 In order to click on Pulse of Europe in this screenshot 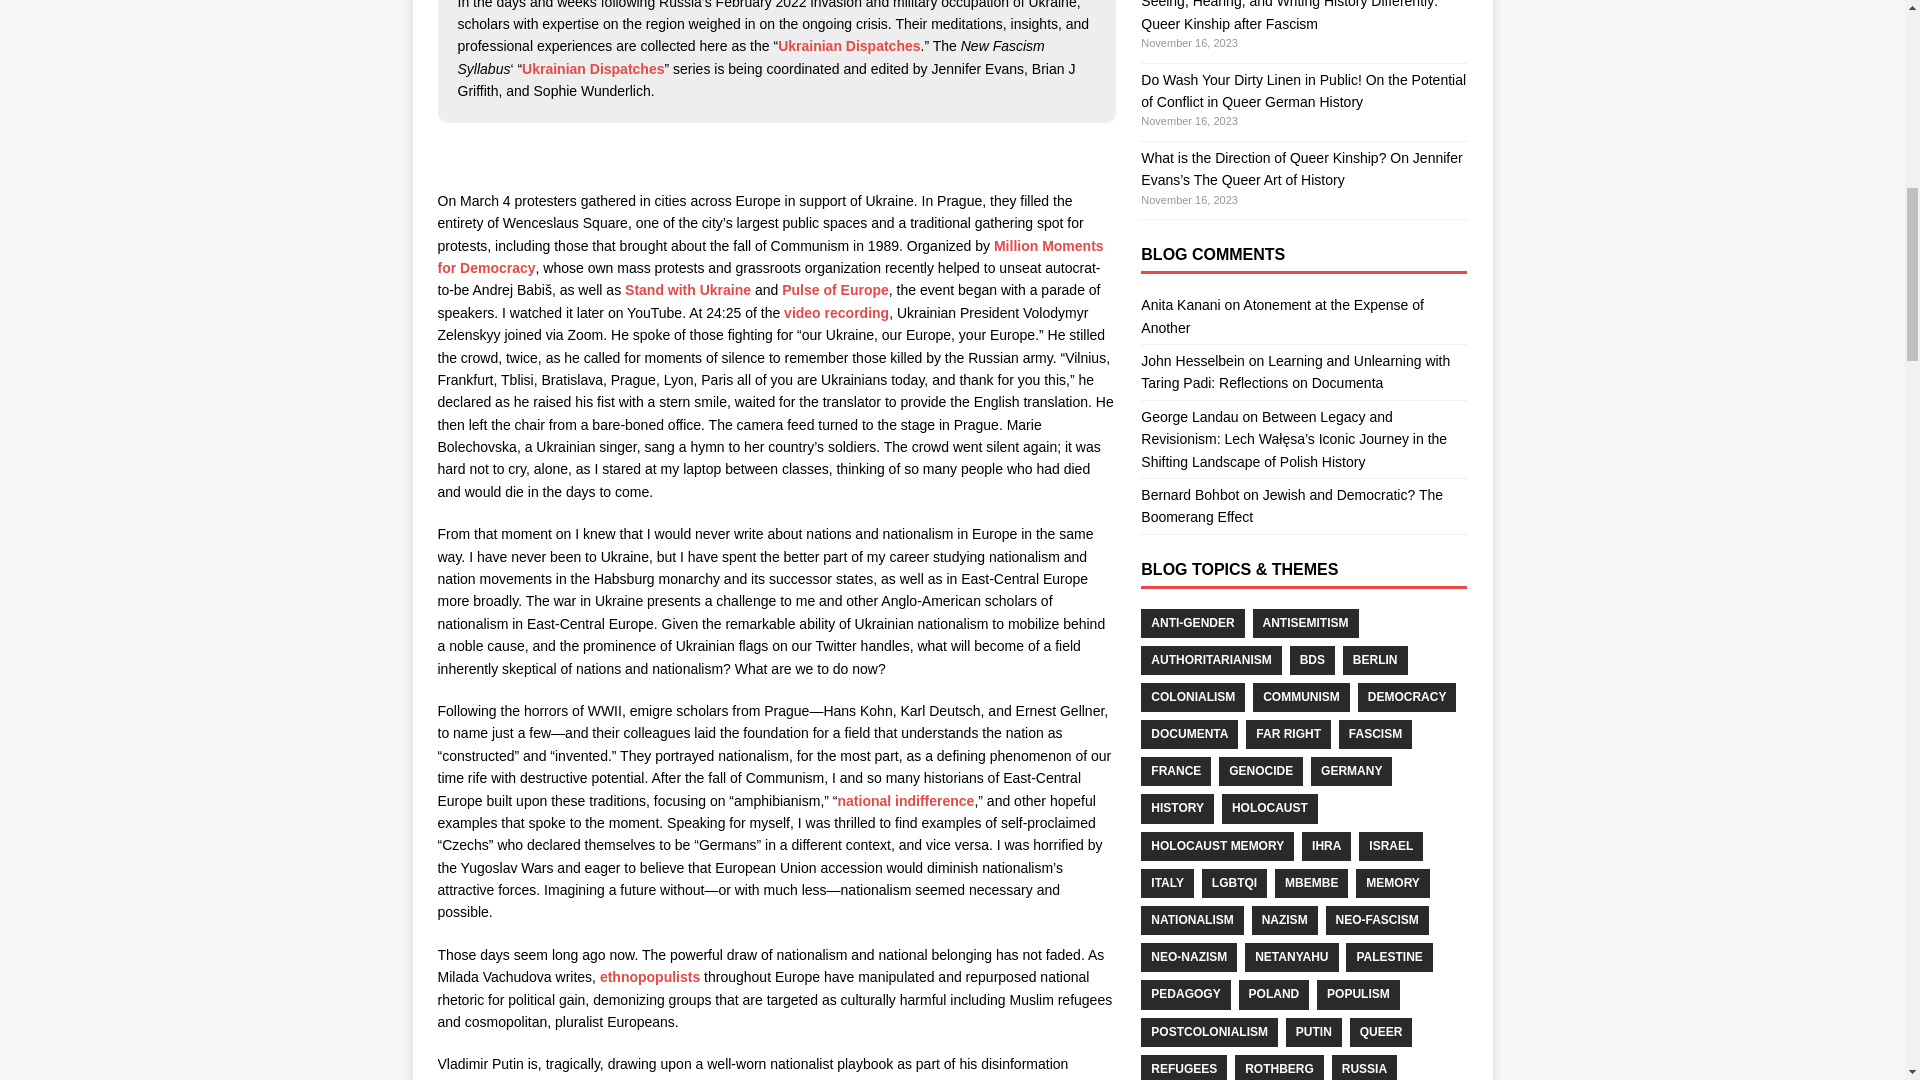, I will do `click(834, 290)`.